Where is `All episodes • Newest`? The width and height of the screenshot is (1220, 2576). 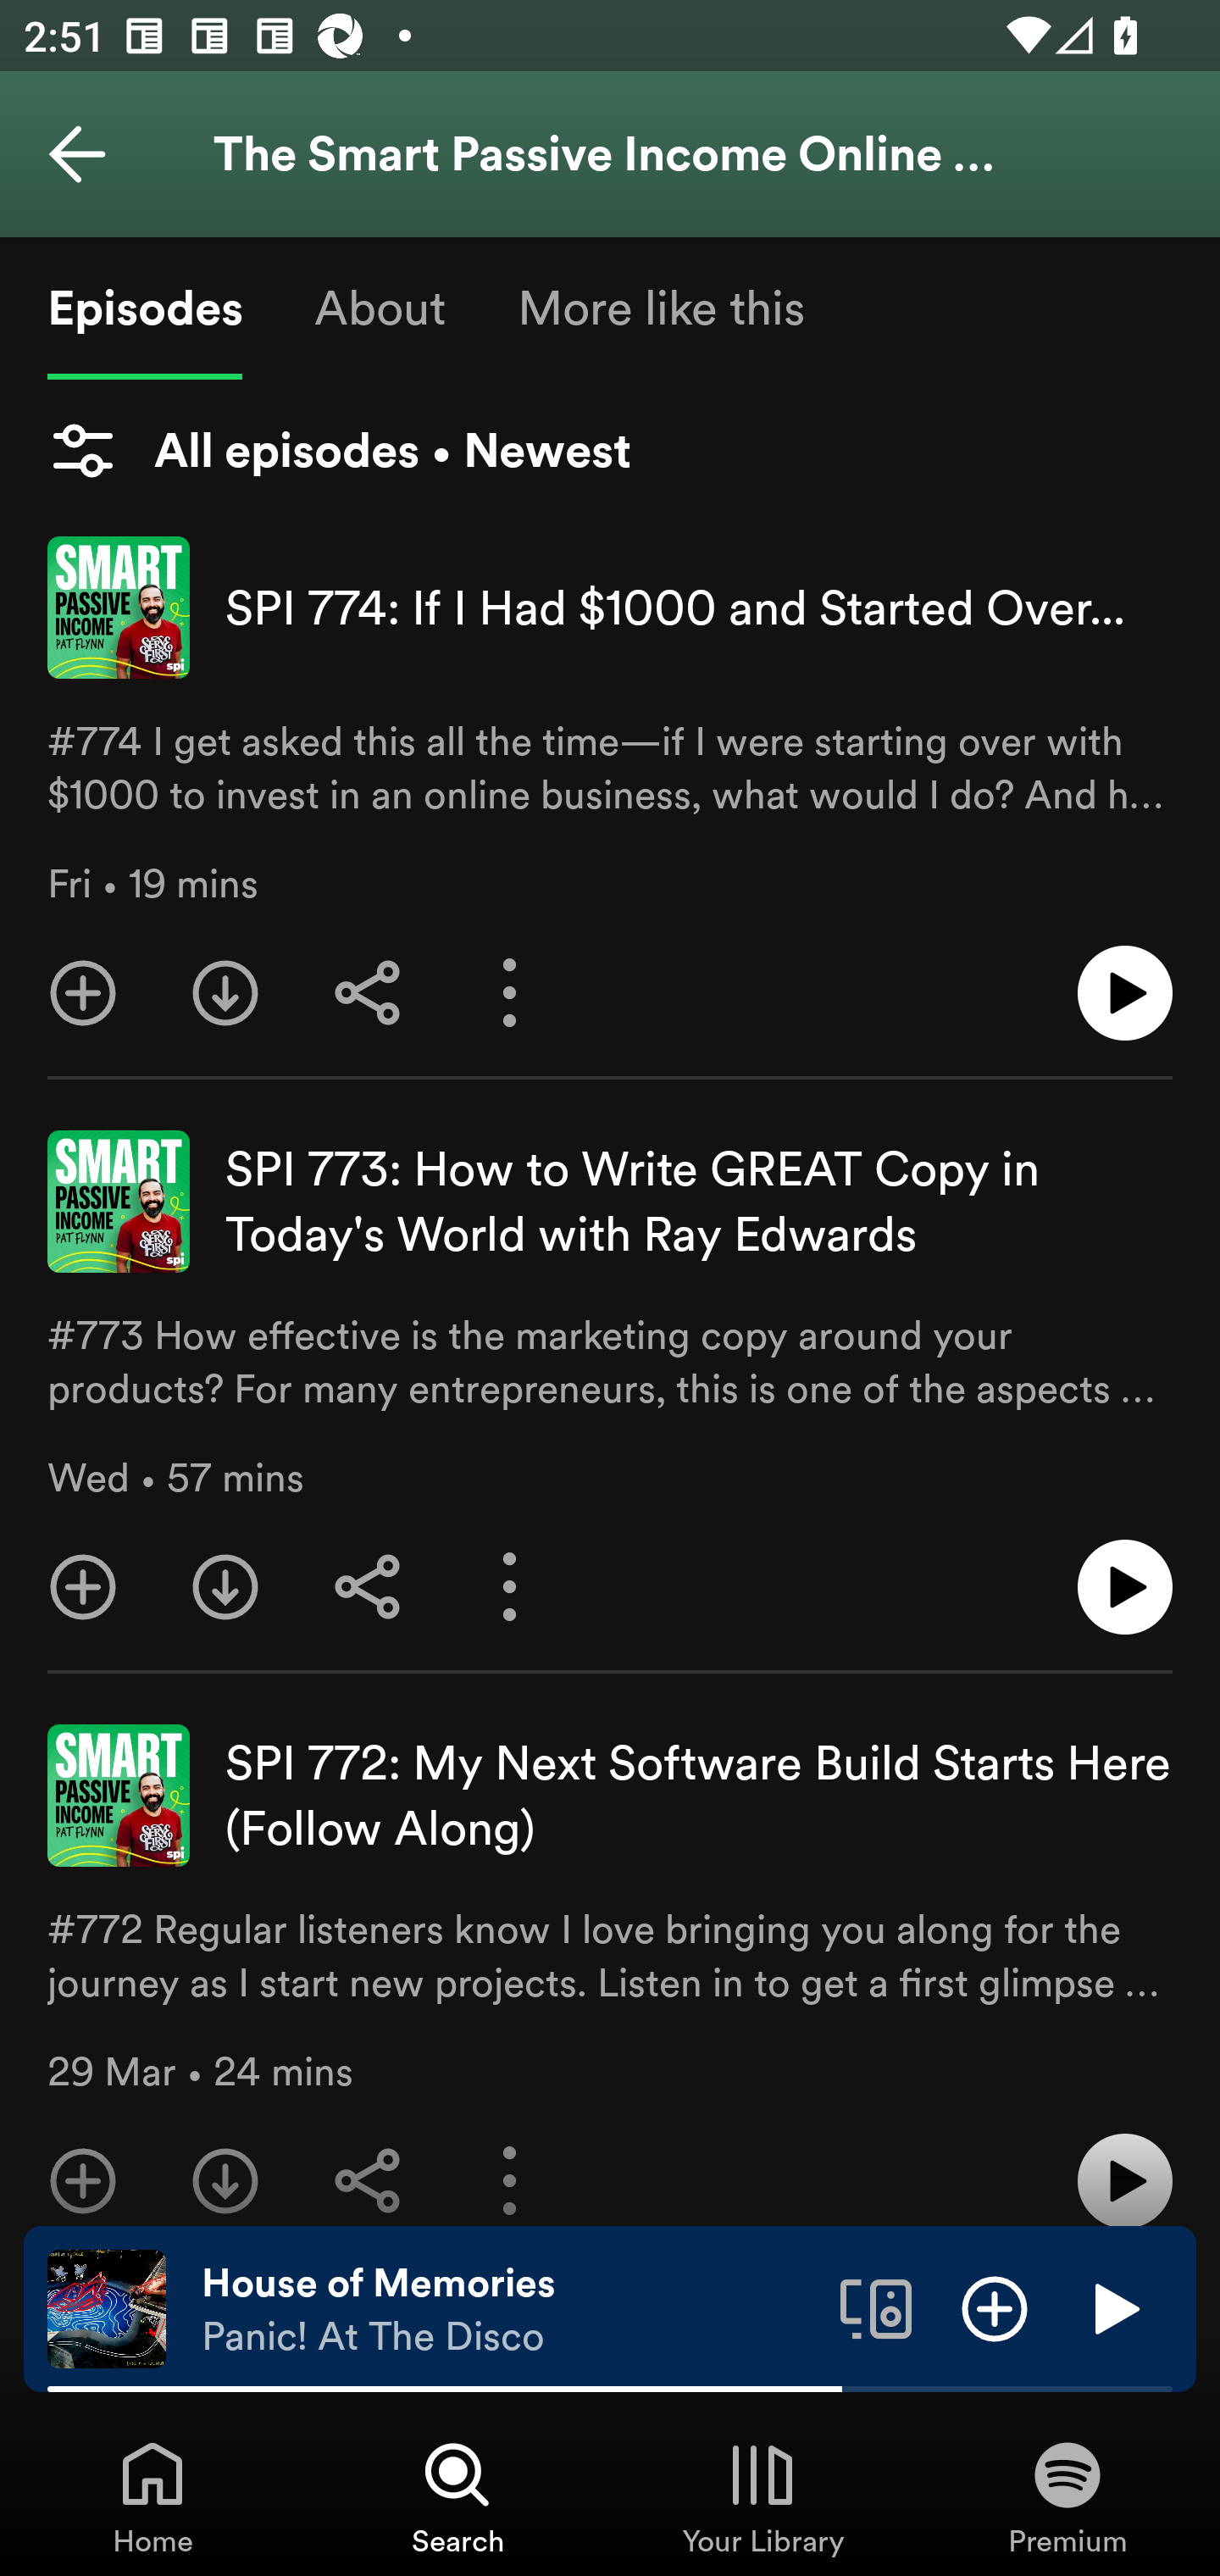
All episodes • Newest is located at coordinates (339, 451).